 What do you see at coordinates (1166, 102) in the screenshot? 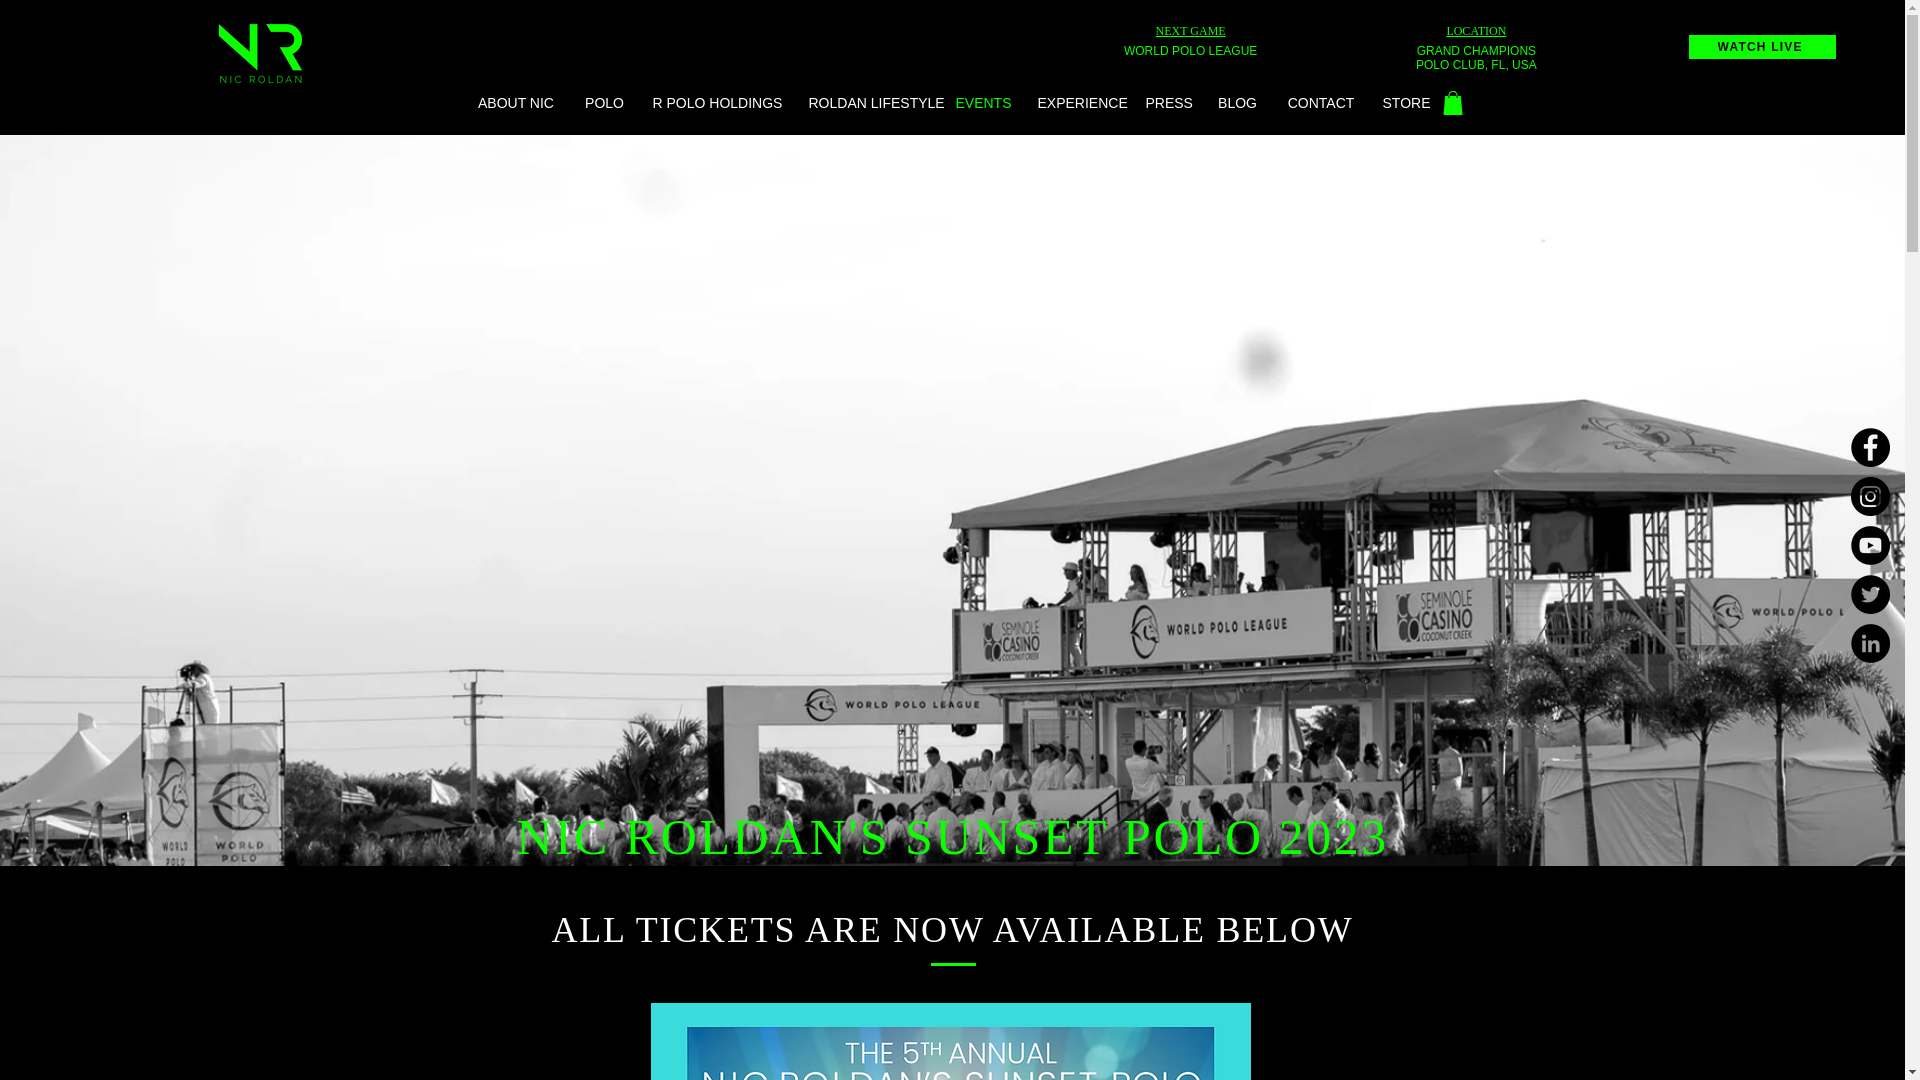
I see `PRESS` at bounding box center [1166, 102].